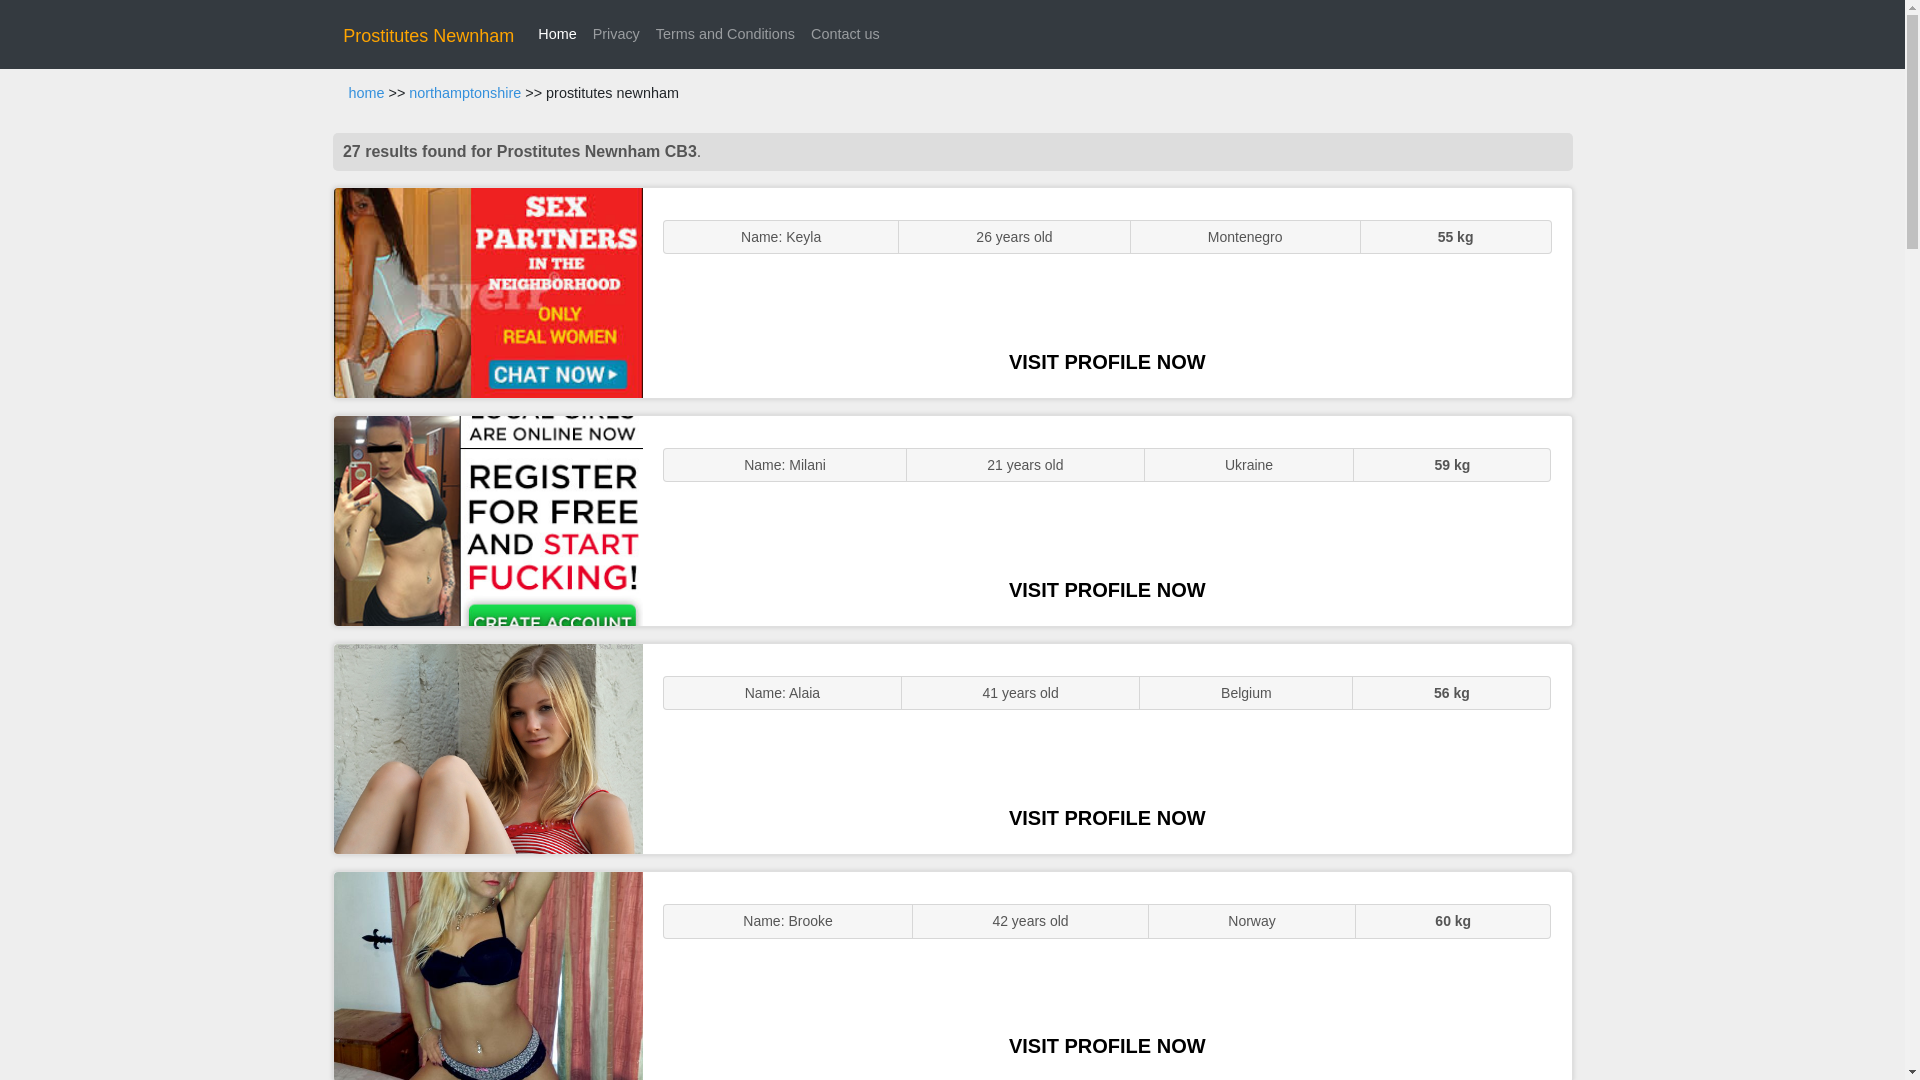 The width and height of the screenshot is (1920, 1080). Describe the element at coordinates (1107, 1046) in the screenshot. I see `VISIT PROFILE NOW` at that location.